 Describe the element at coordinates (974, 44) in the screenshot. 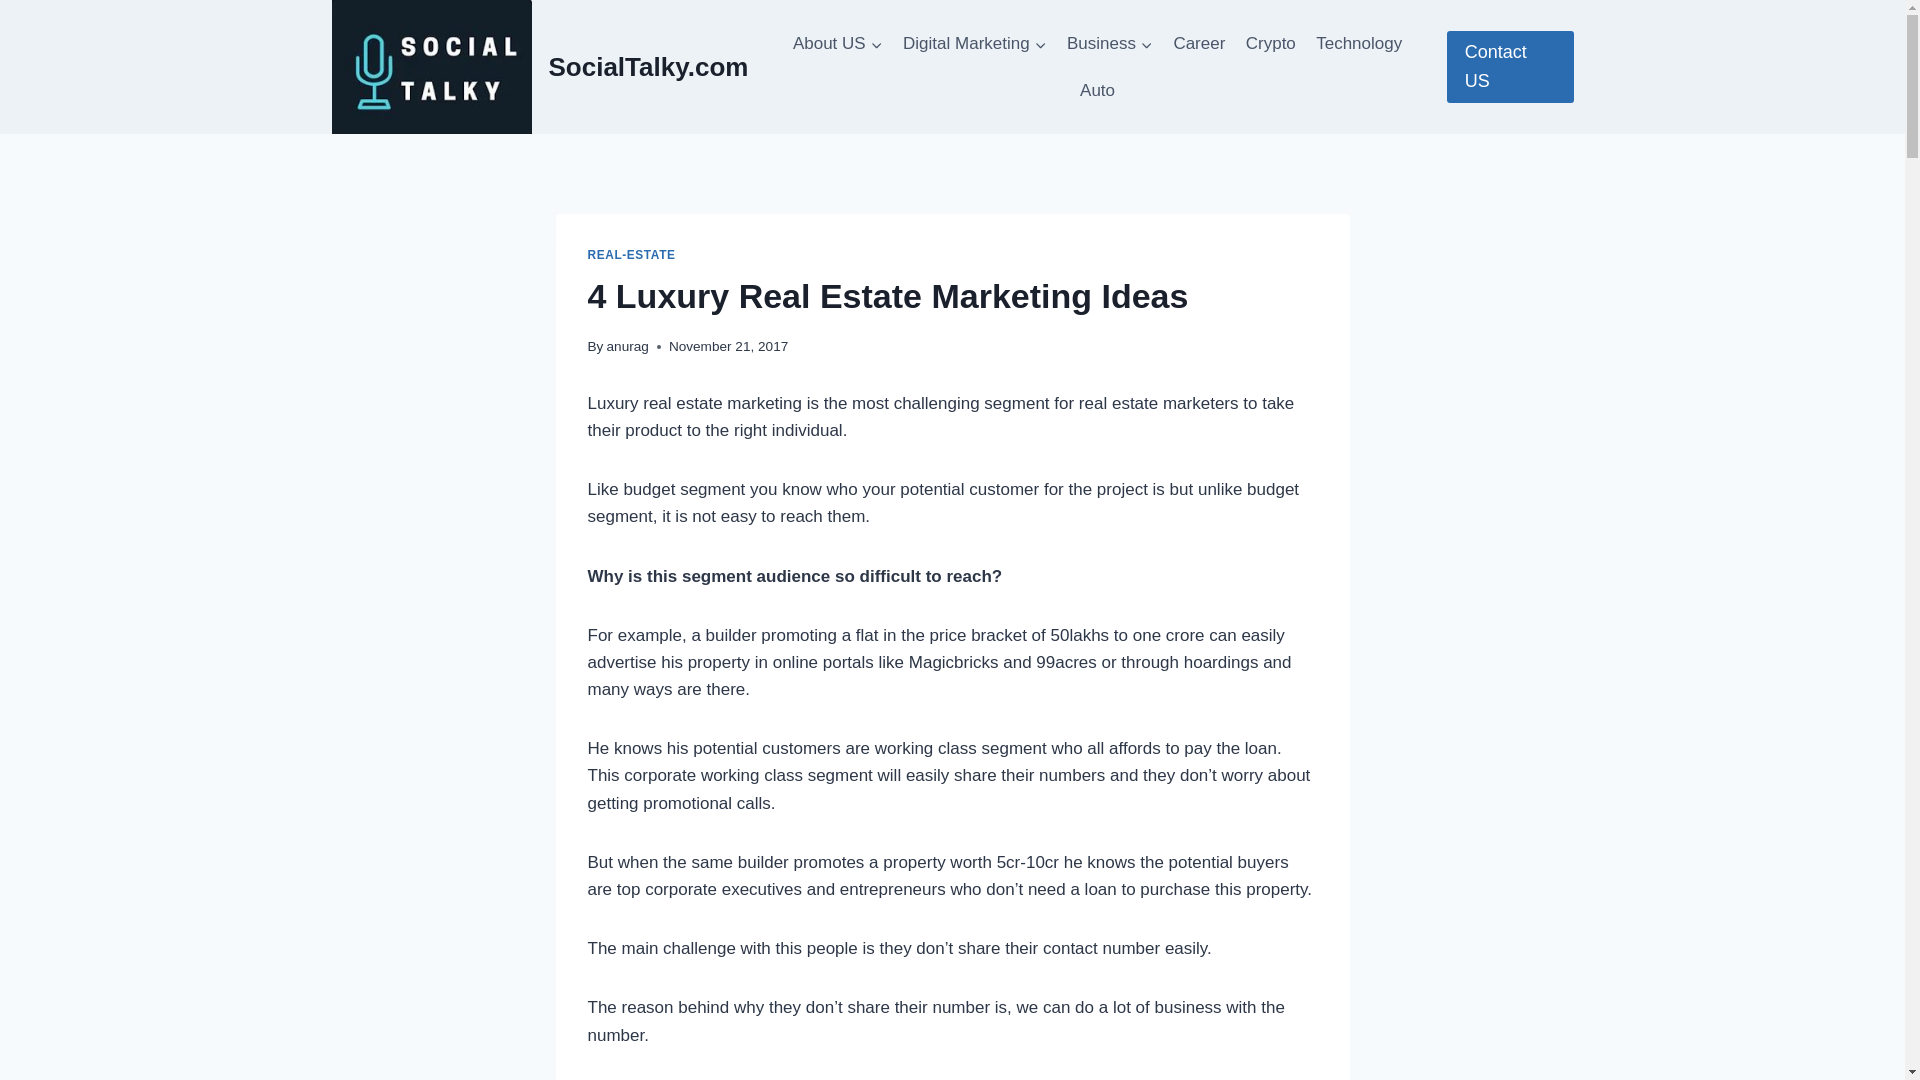

I see `Digital Marketing` at that location.